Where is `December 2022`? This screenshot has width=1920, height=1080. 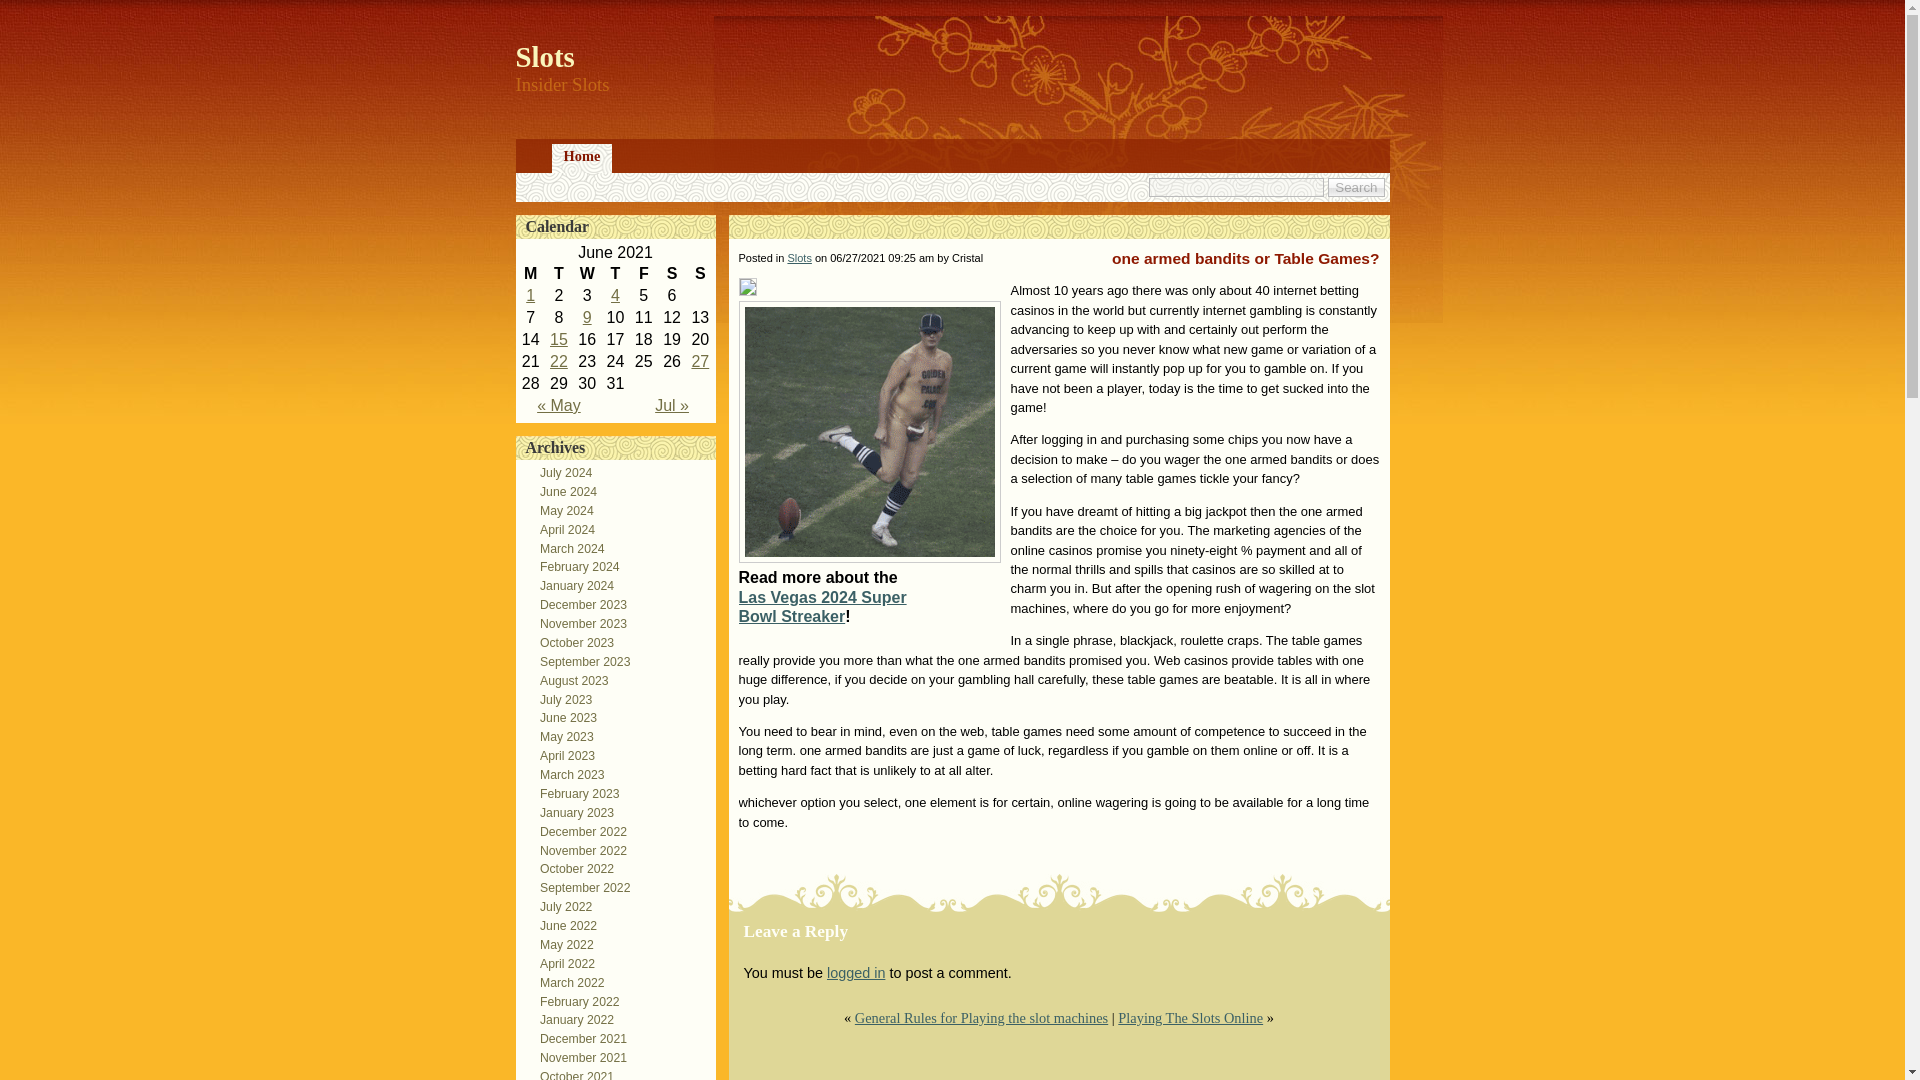
December 2022 is located at coordinates (578, 832).